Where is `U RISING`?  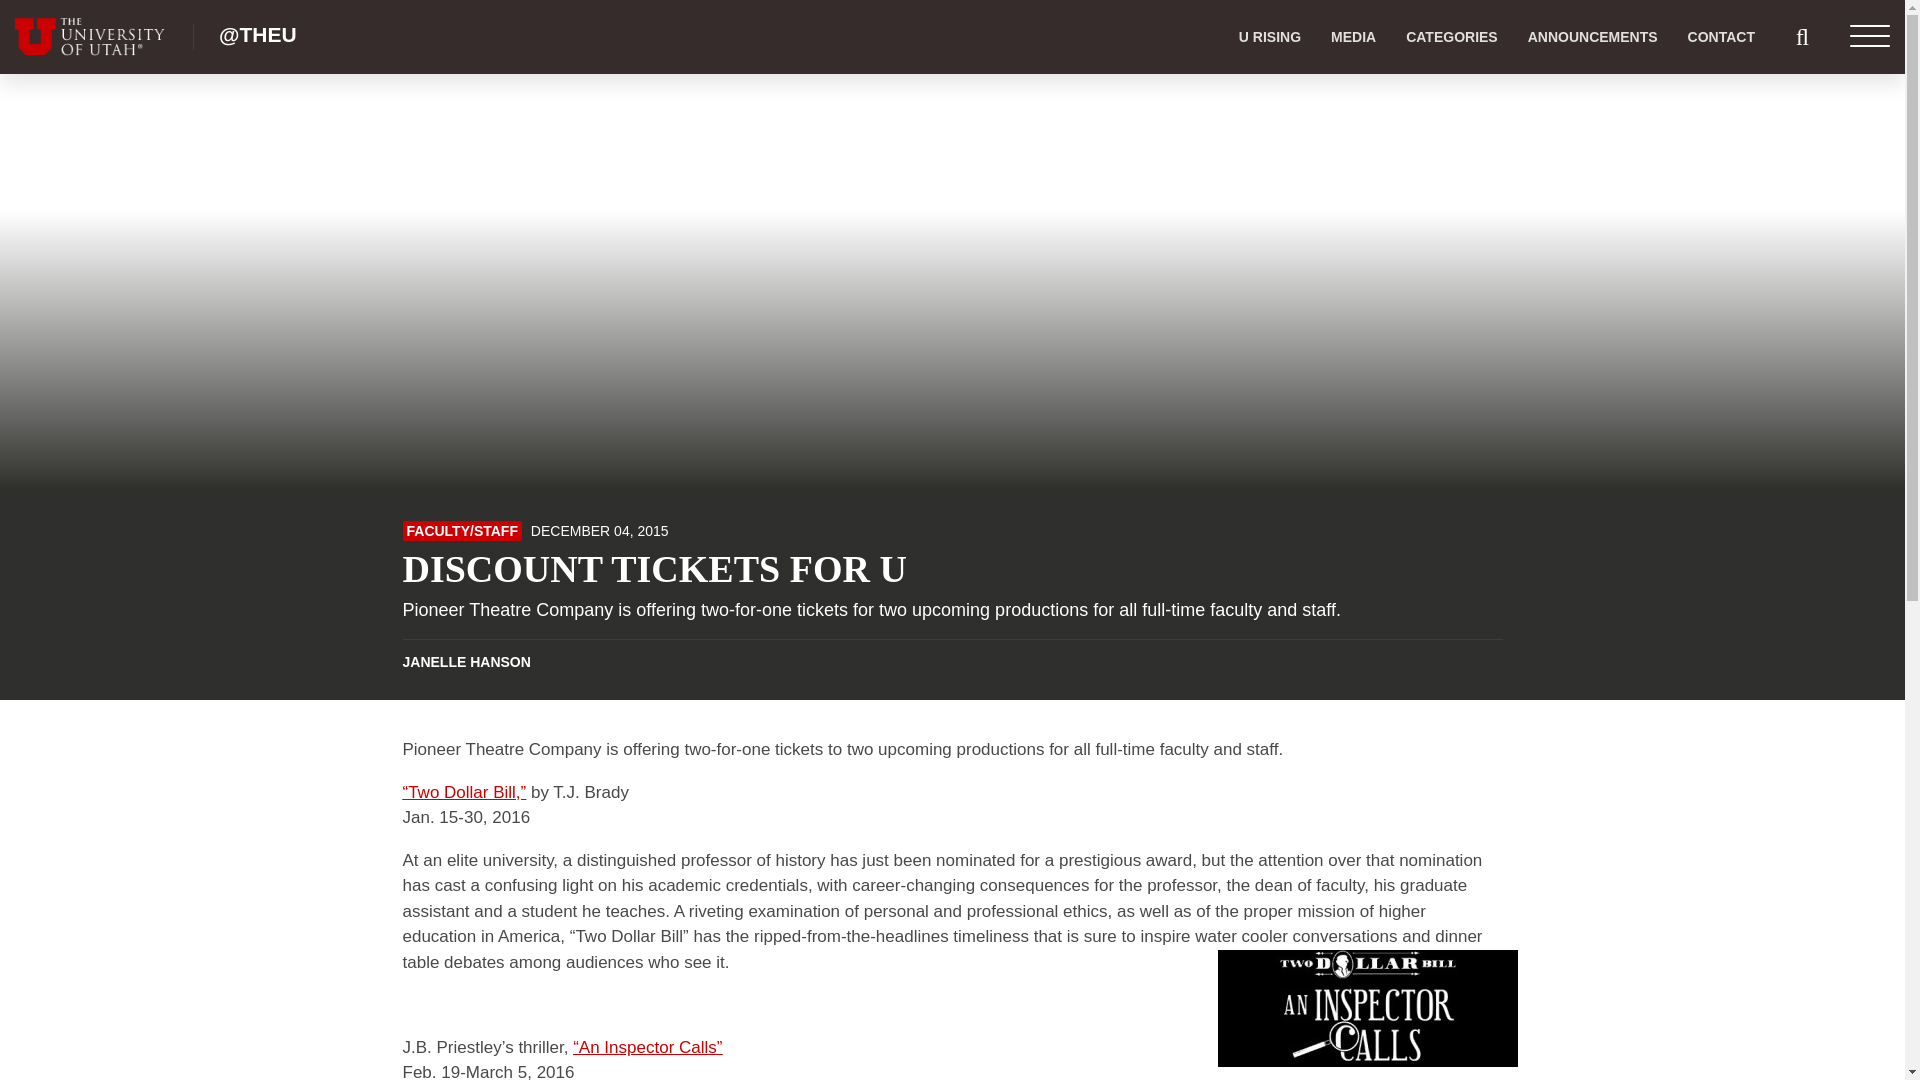 U RISING is located at coordinates (1270, 37).